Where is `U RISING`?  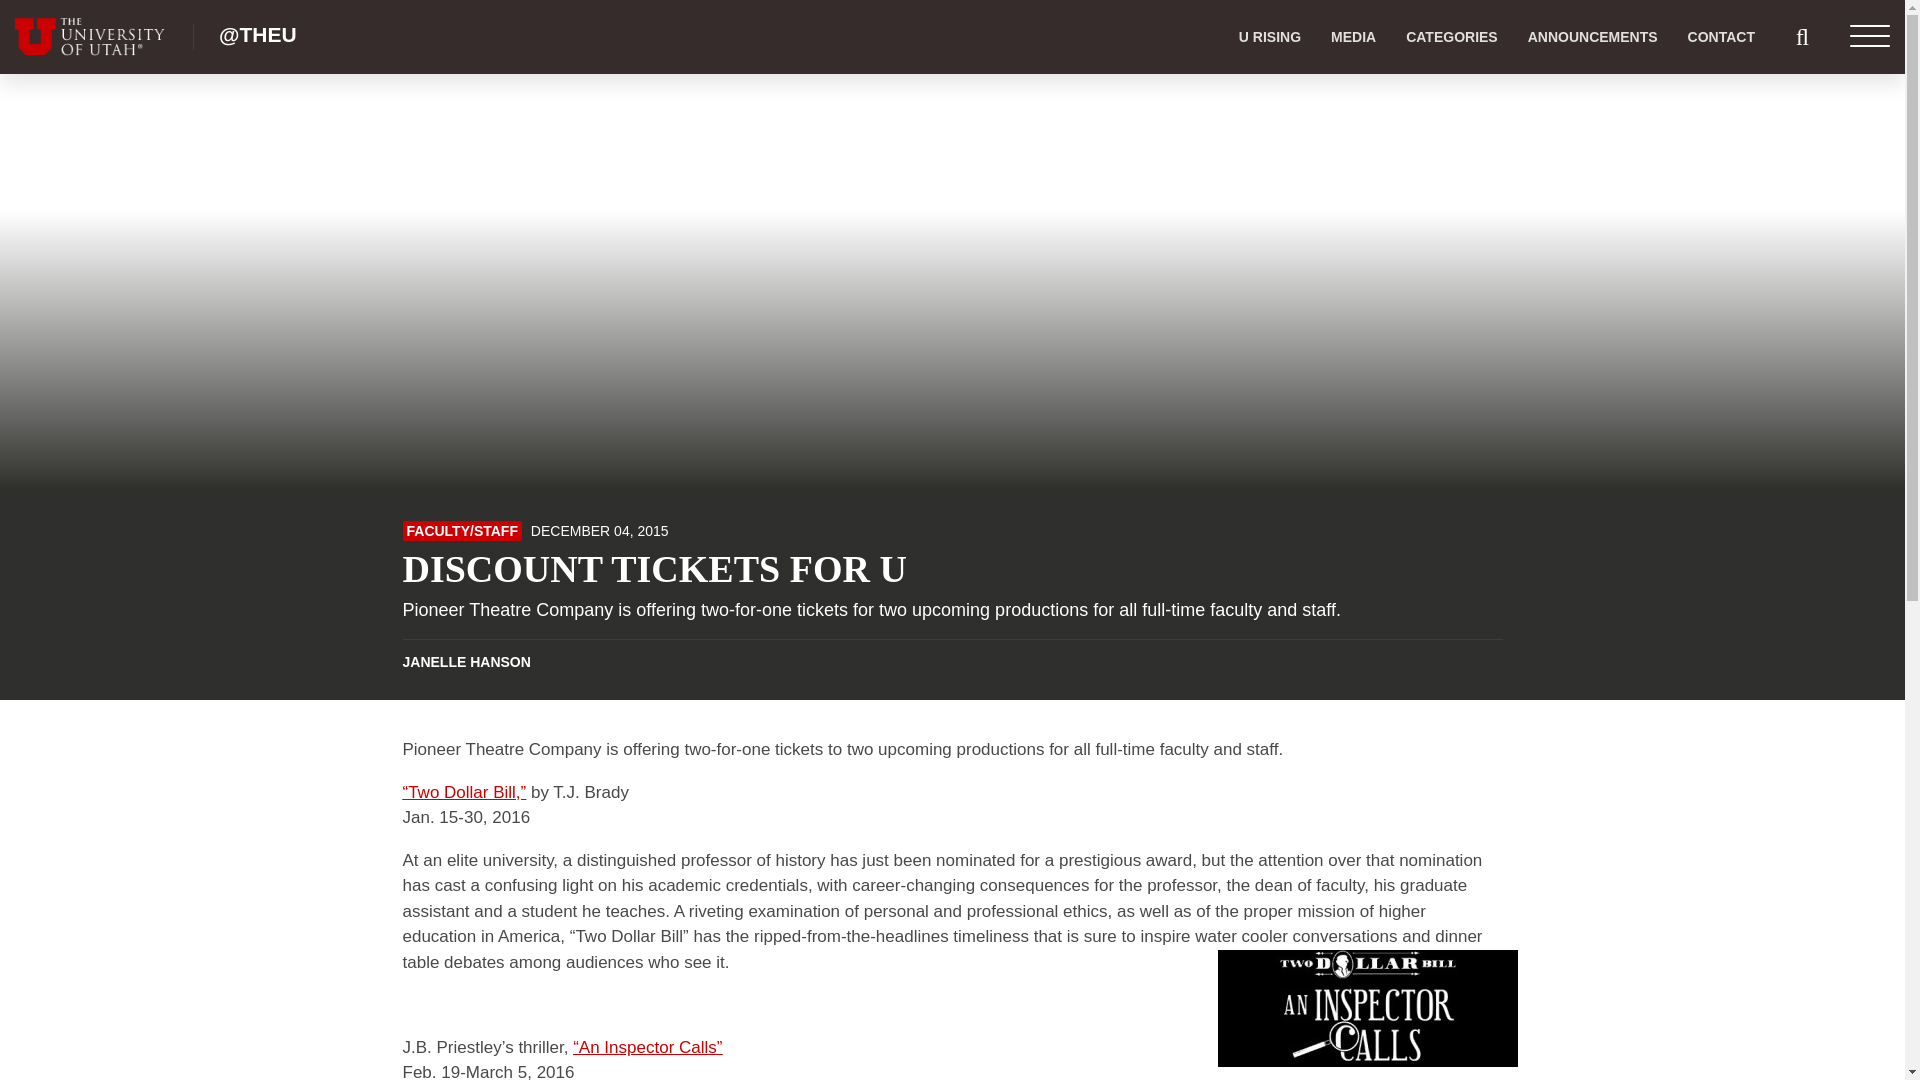 U RISING is located at coordinates (1270, 37).